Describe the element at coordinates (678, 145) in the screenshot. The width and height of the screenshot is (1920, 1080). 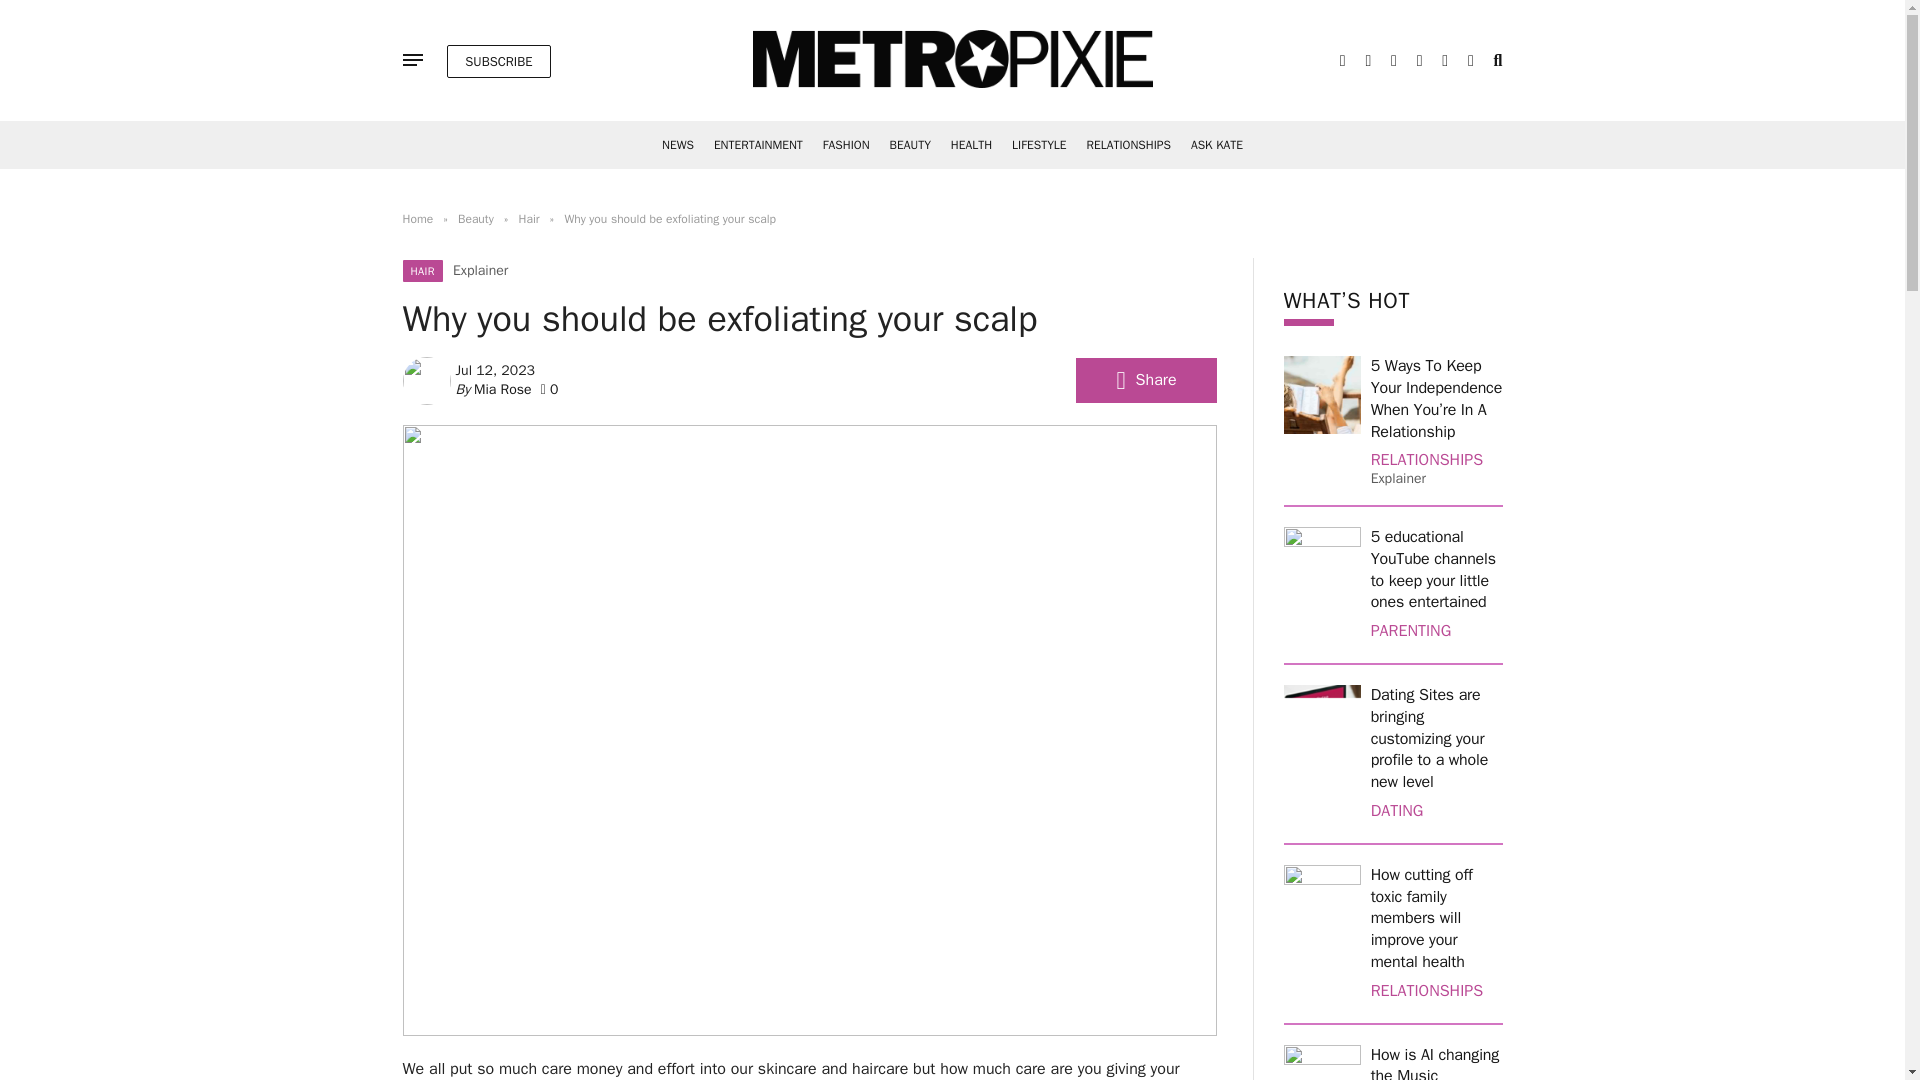
I see `NEWS` at that location.